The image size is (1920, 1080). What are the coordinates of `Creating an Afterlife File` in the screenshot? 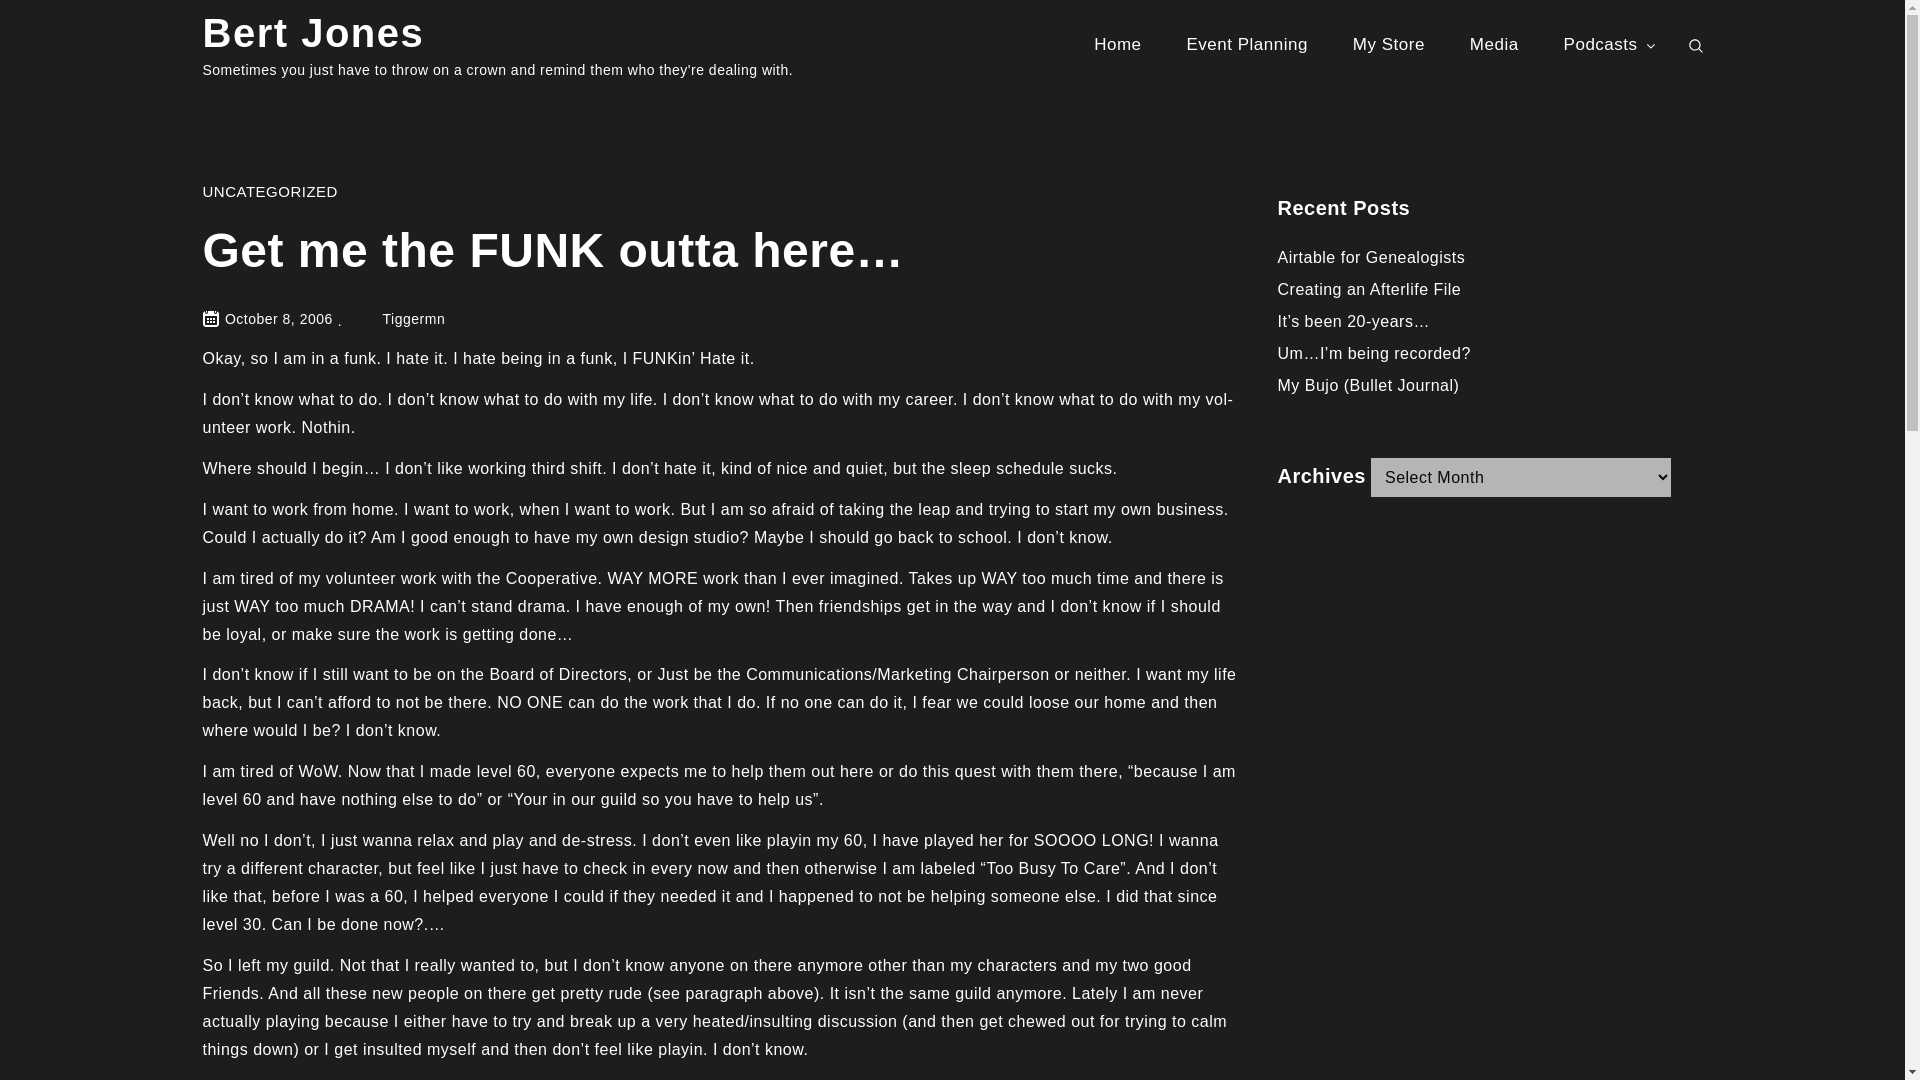 It's located at (1370, 289).